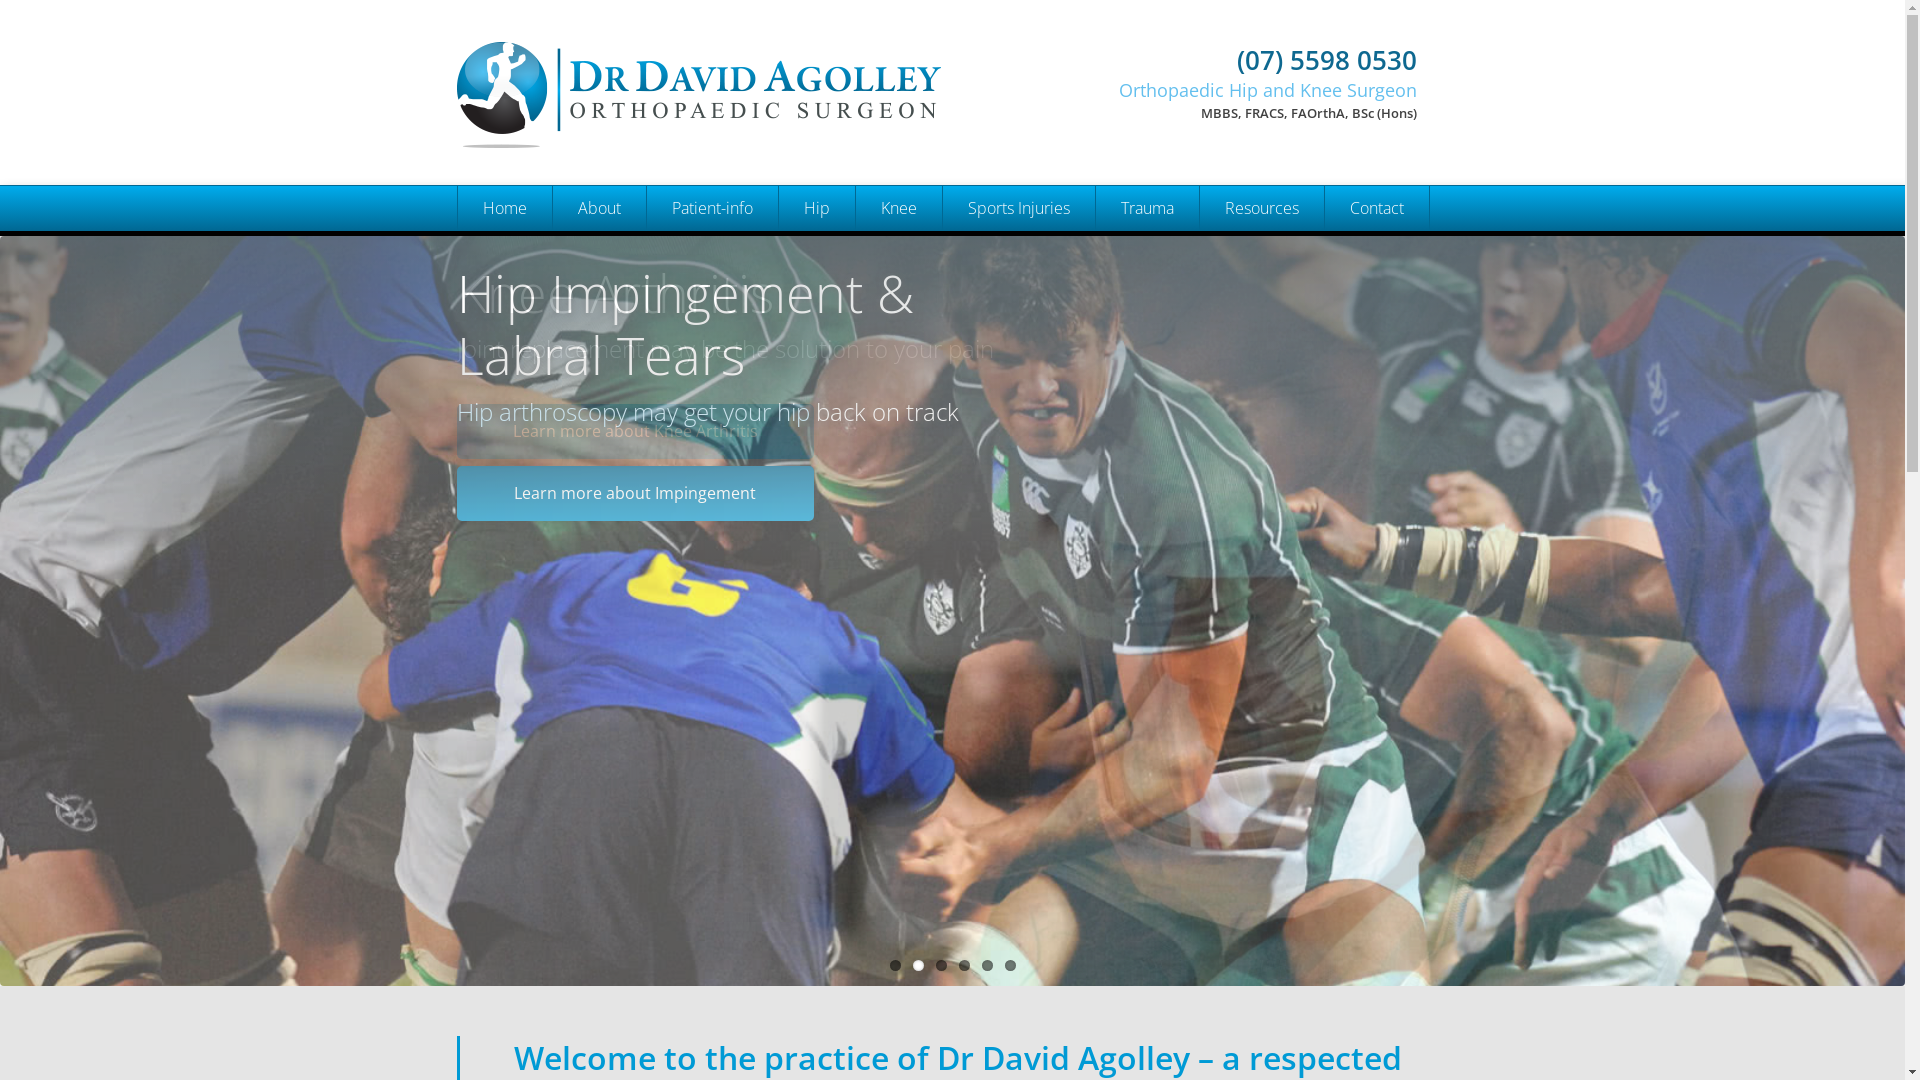 Image resolution: width=1920 pixels, height=1080 pixels. Describe the element at coordinates (712, 208) in the screenshot. I see `Patient-info` at that location.